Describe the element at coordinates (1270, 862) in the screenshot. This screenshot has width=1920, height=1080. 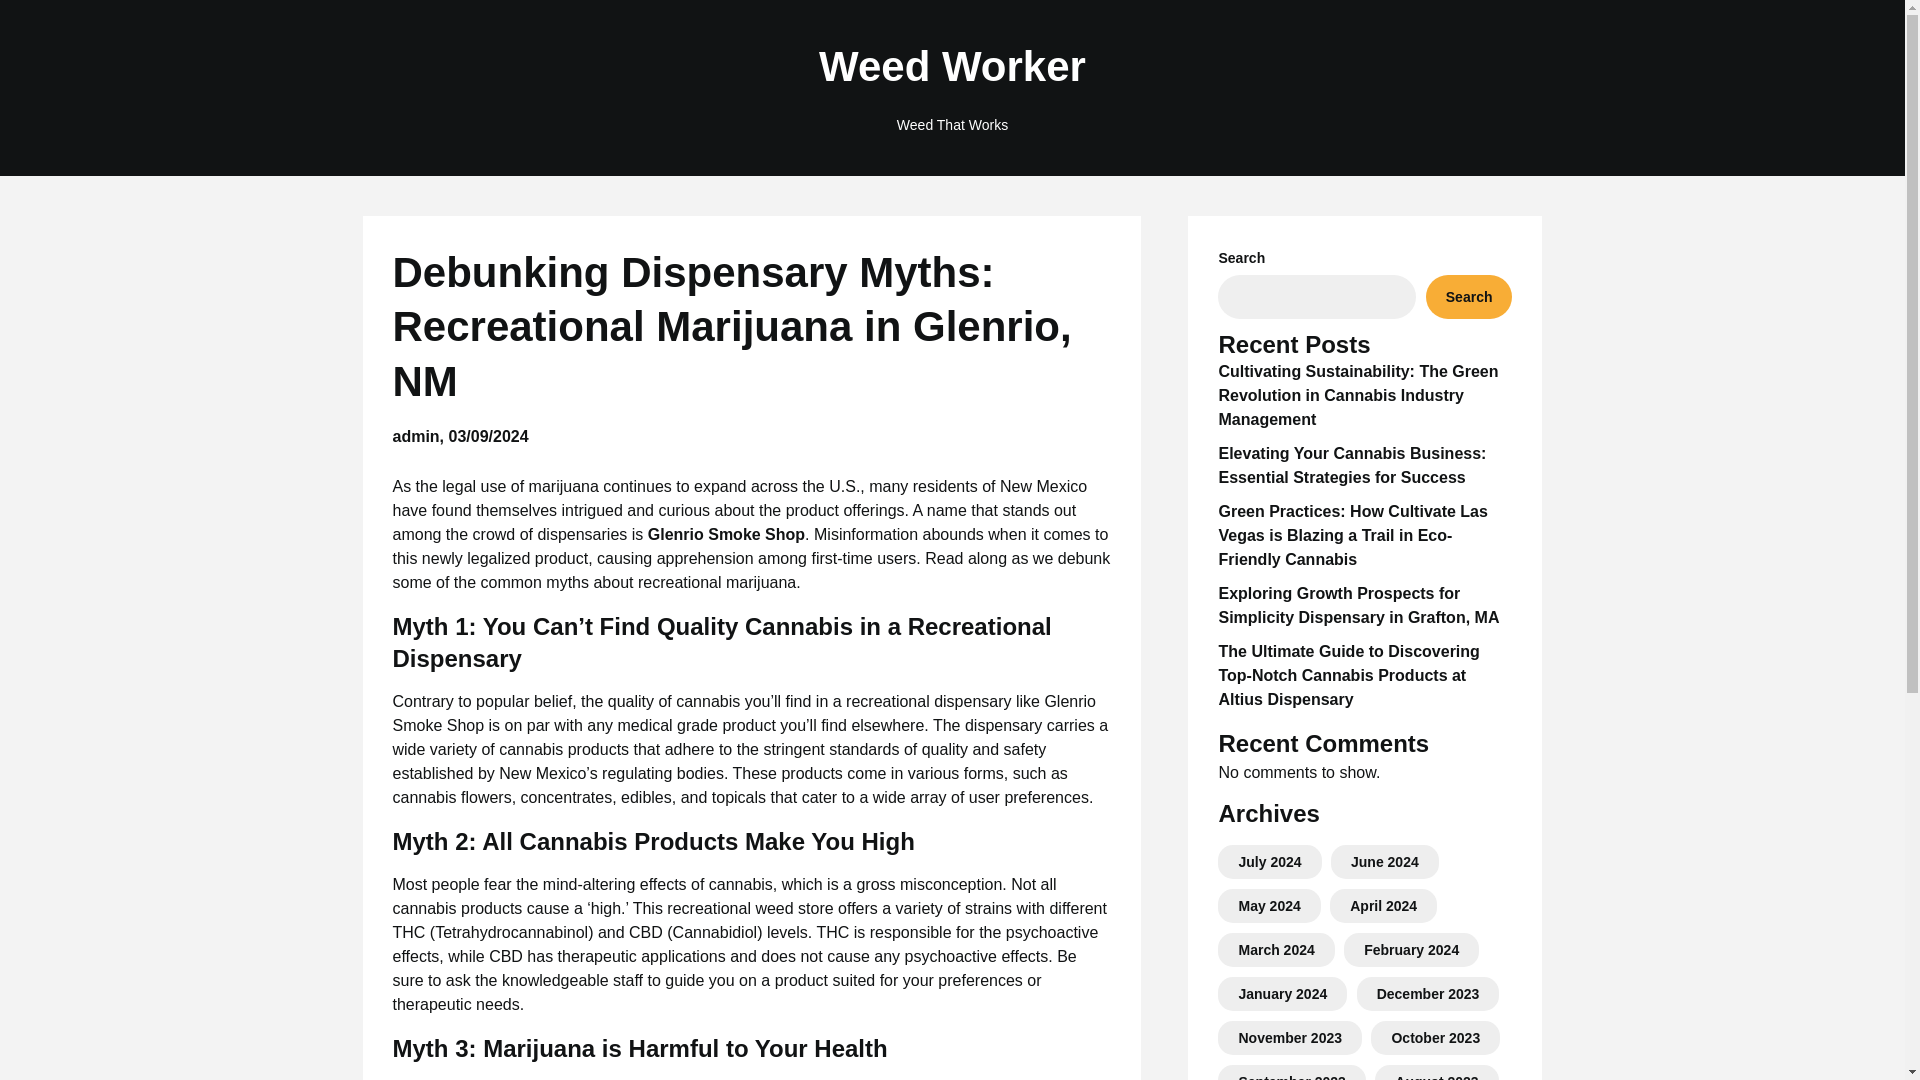
I see `July 2024` at that location.